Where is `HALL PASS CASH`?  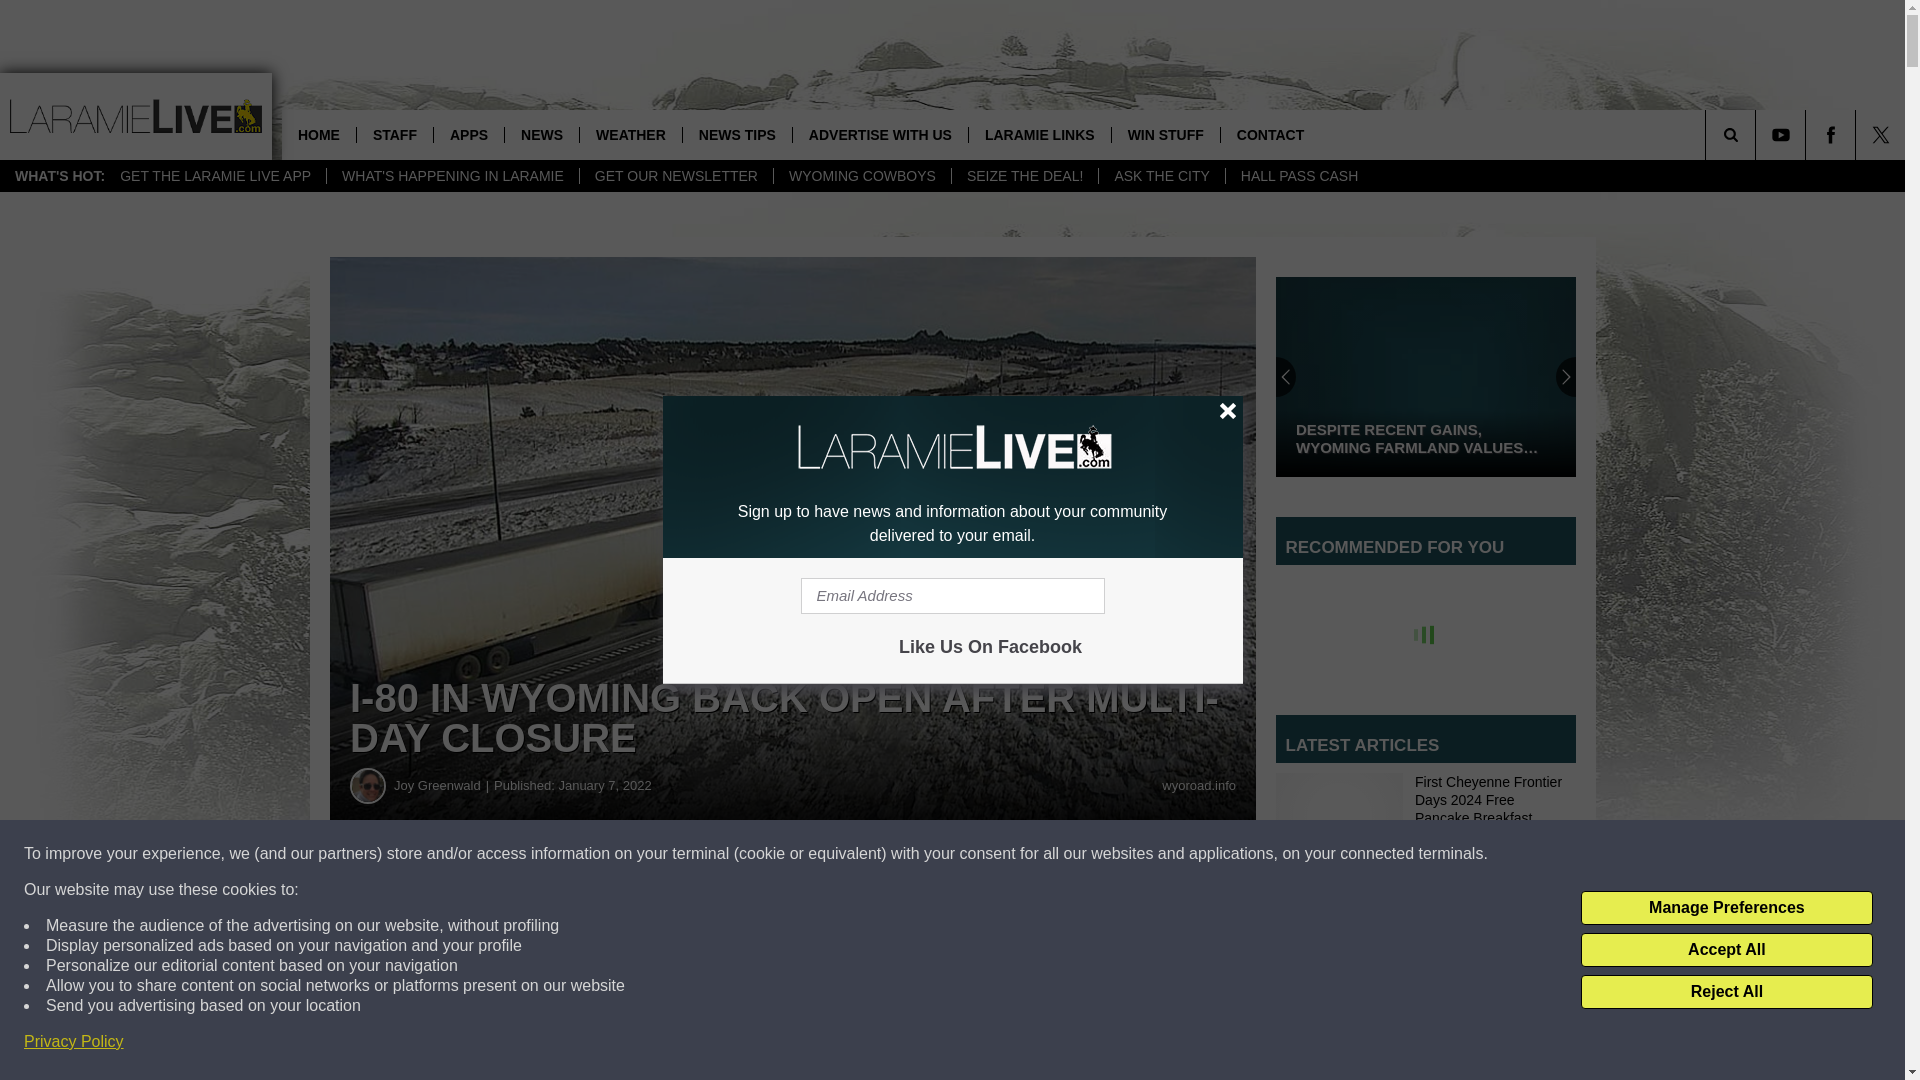
HALL PASS CASH is located at coordinates (1299, 176).